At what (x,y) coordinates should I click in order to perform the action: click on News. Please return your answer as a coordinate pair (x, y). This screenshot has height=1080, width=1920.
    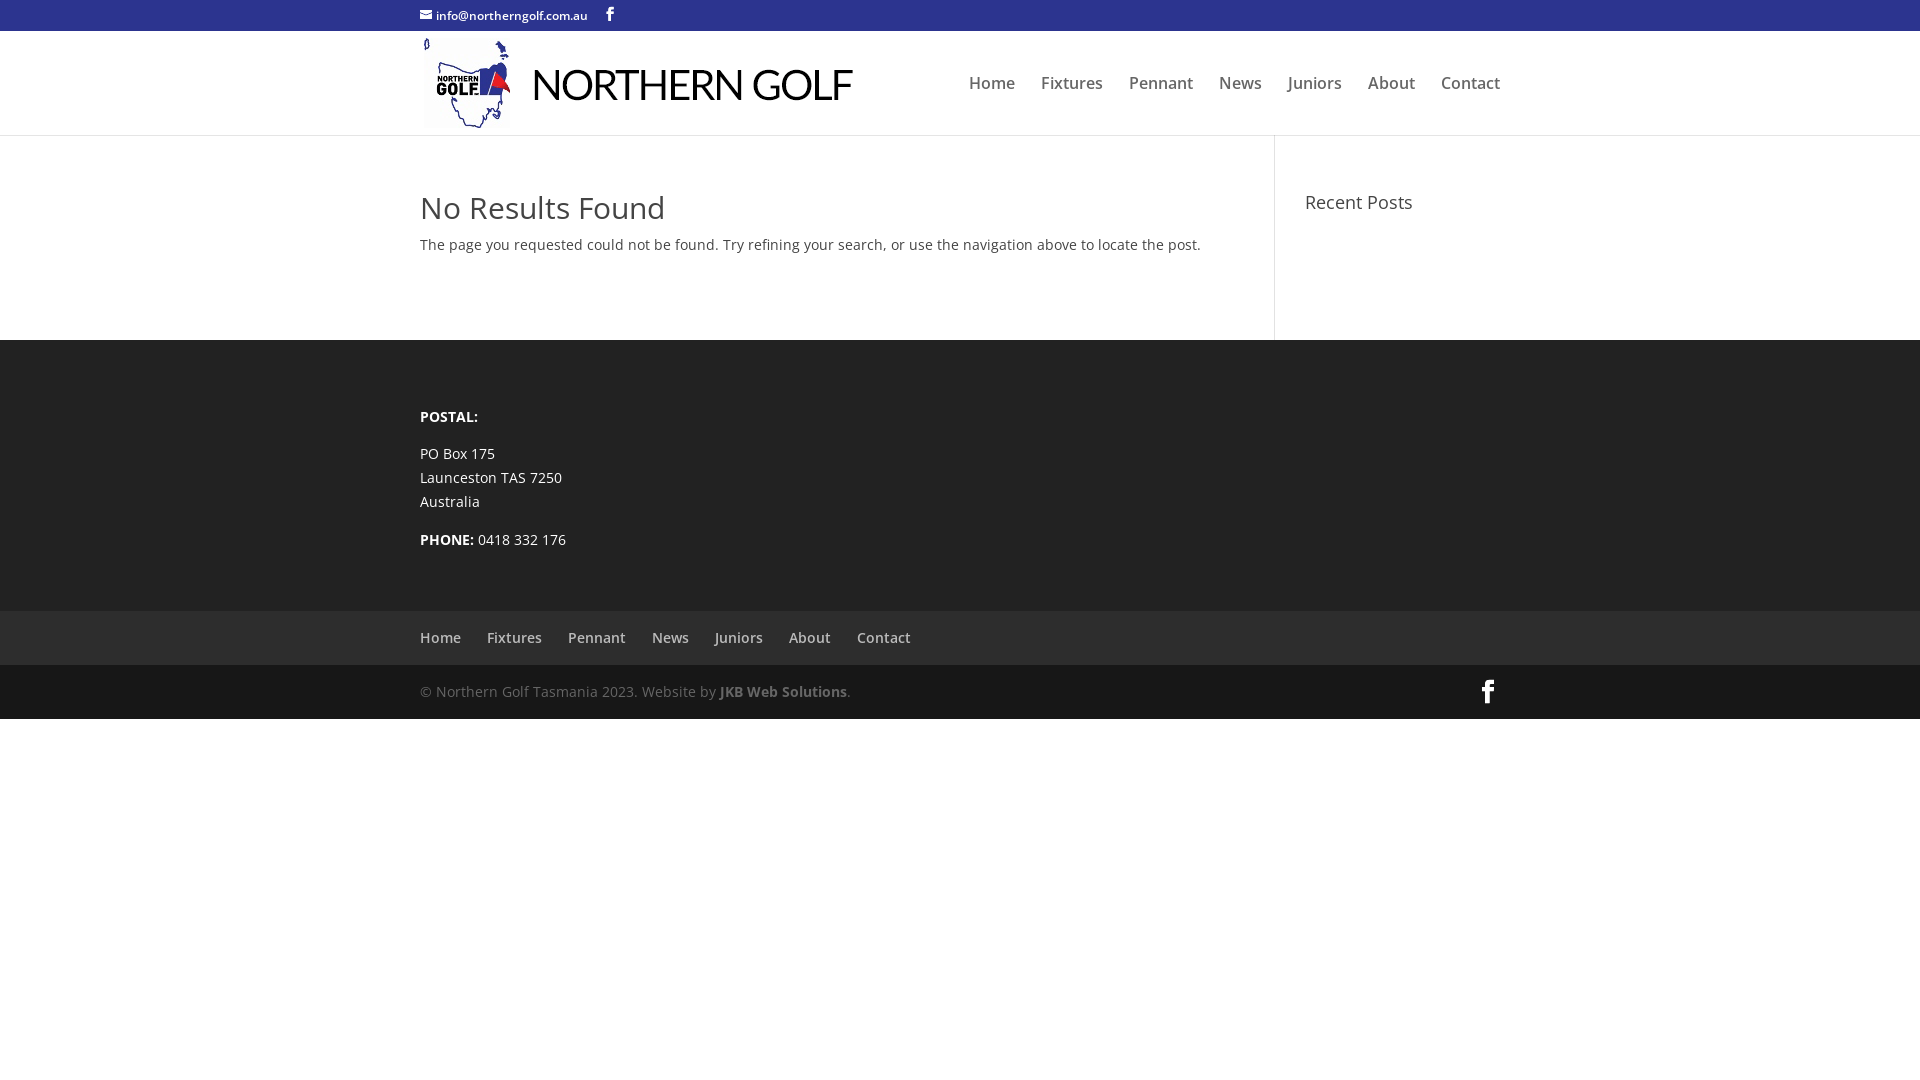
    Looking at the image, I should click on (670, 638).